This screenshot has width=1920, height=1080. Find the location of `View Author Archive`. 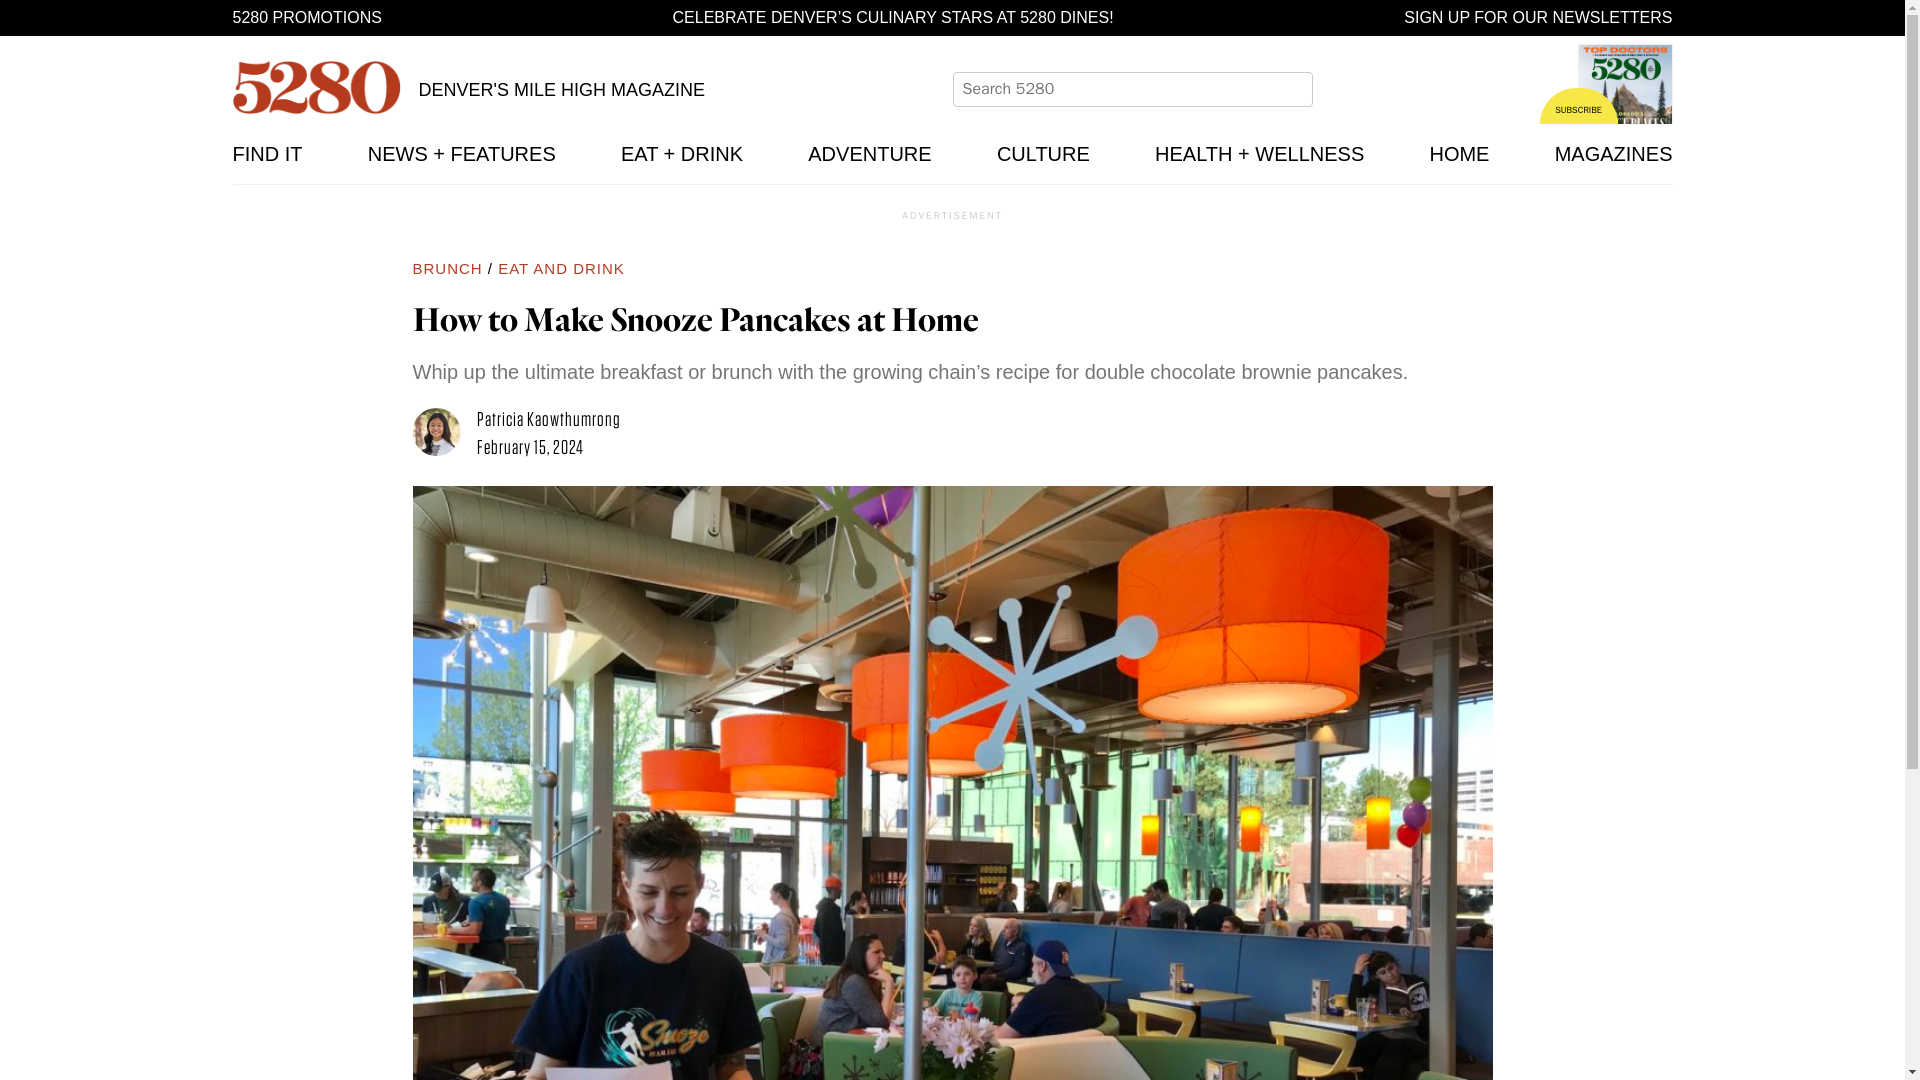

View Author Archive is located at coordinates (444, 434).